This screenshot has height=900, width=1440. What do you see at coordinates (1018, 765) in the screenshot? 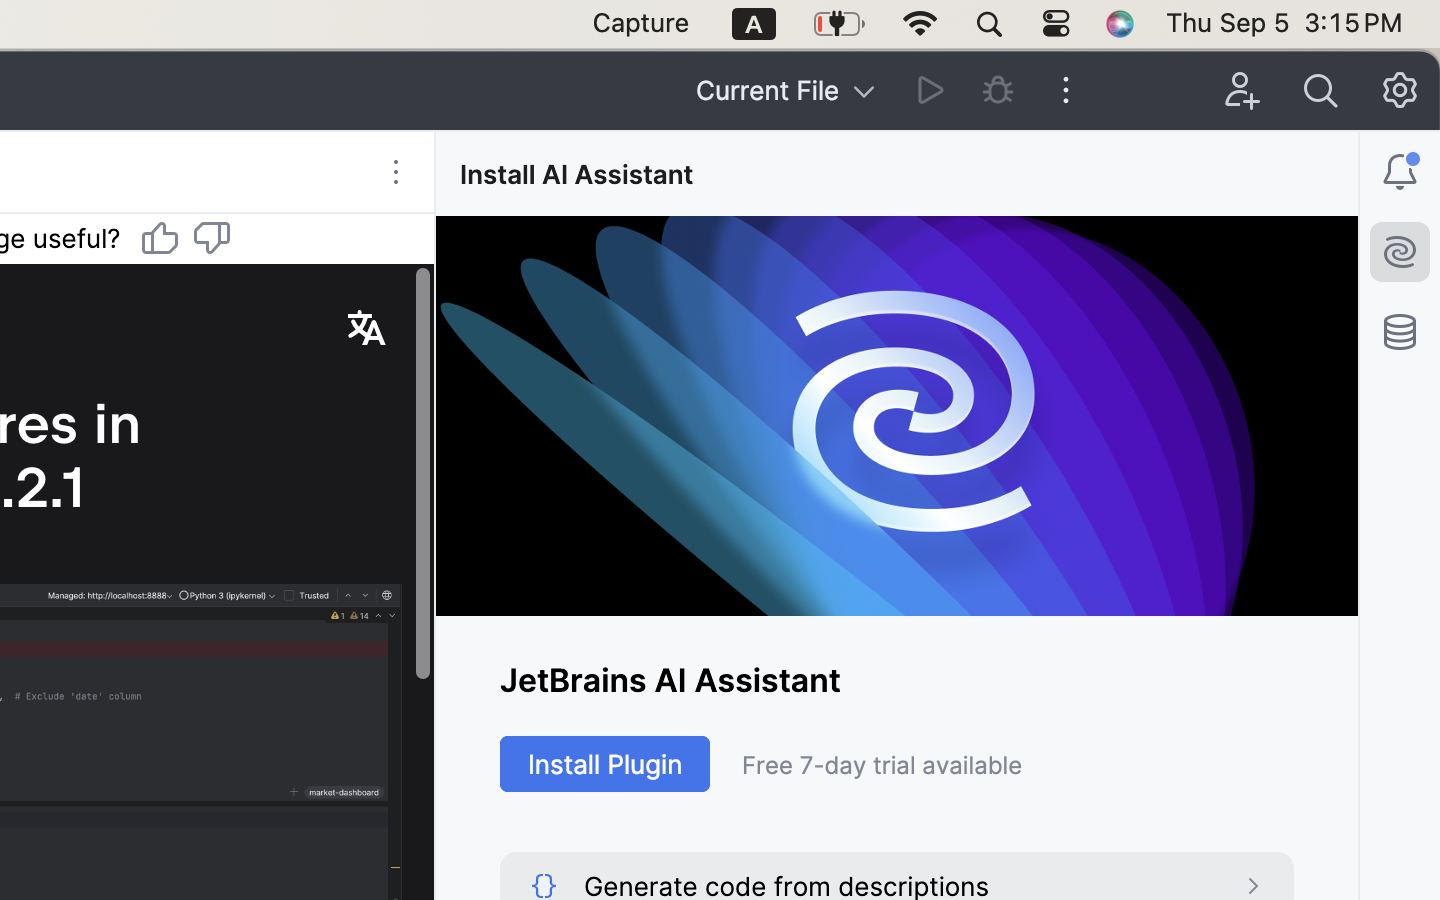
I see `Free 7-day trial available` at bounding box center [1018, 765].